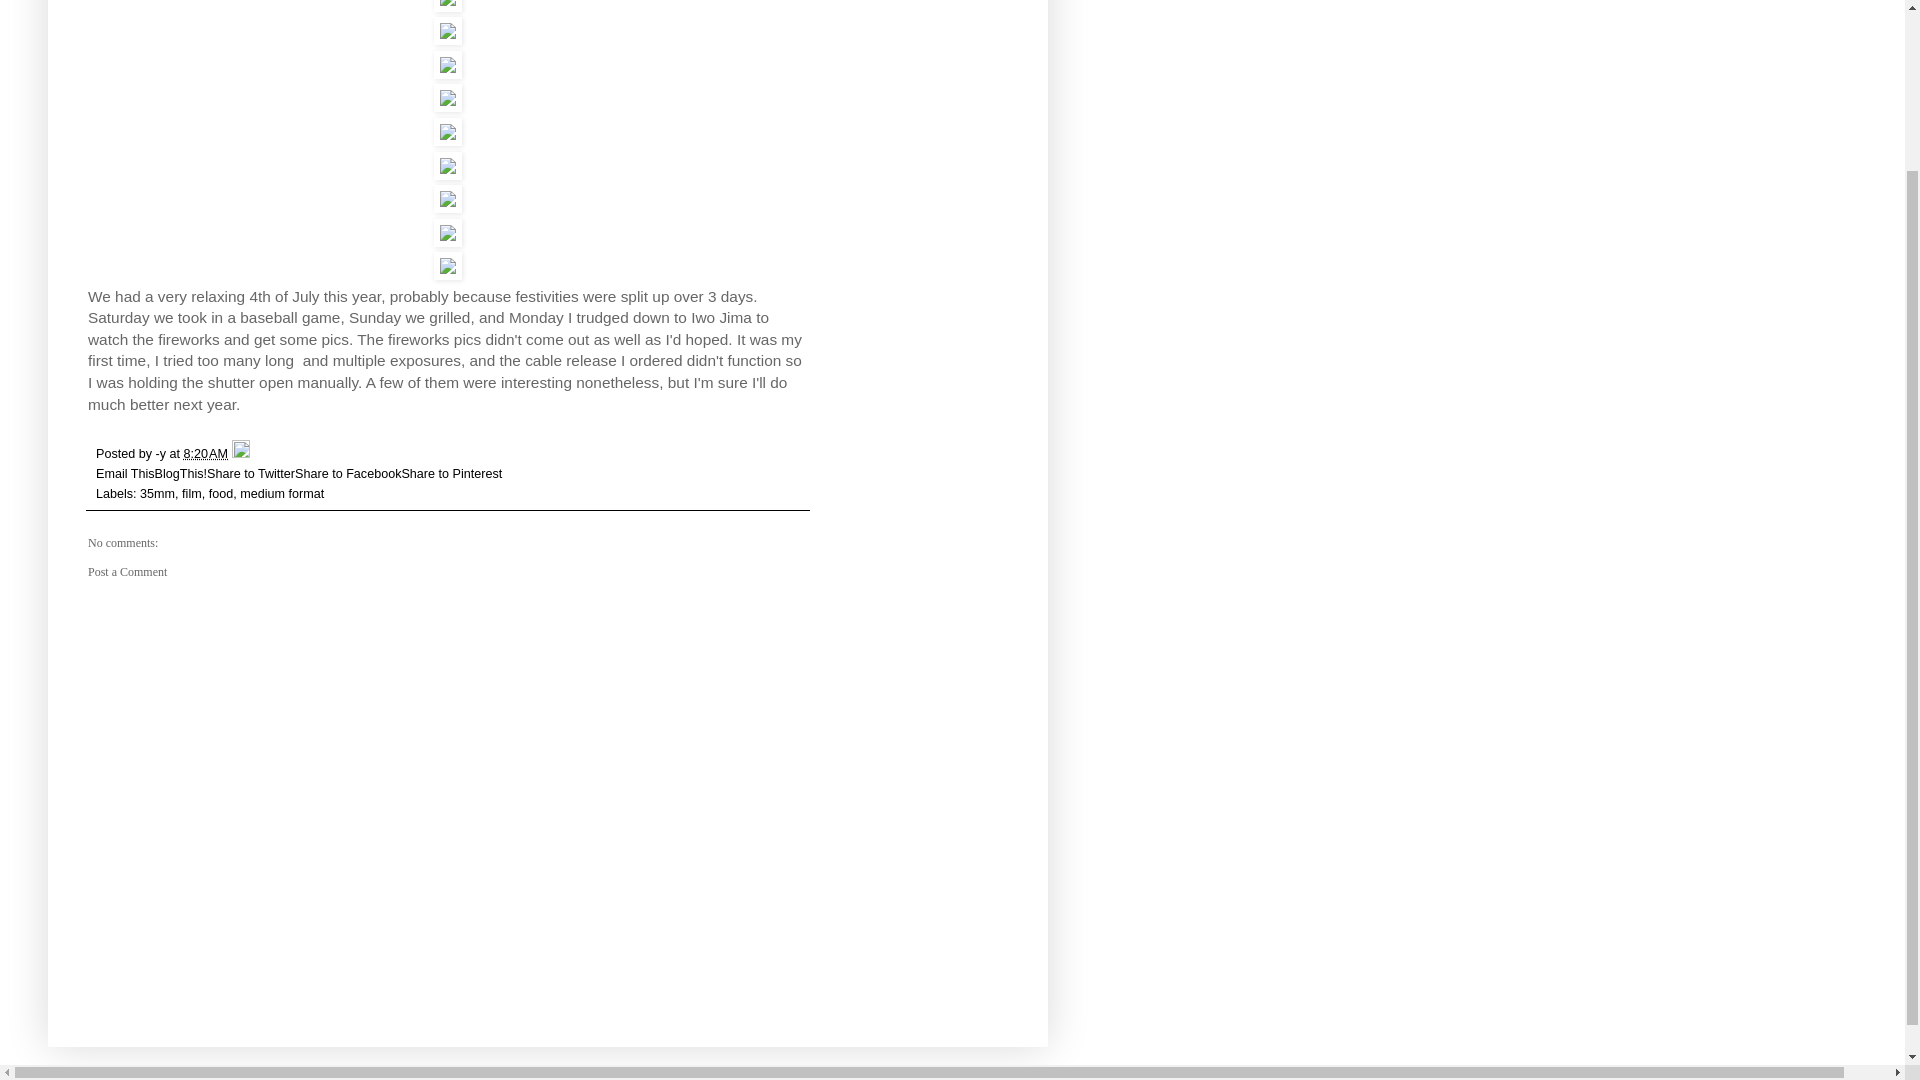  What do you see at coordinates (126, 473) in the screenshot?
I see `Email This` at bounding box center [126, 473].